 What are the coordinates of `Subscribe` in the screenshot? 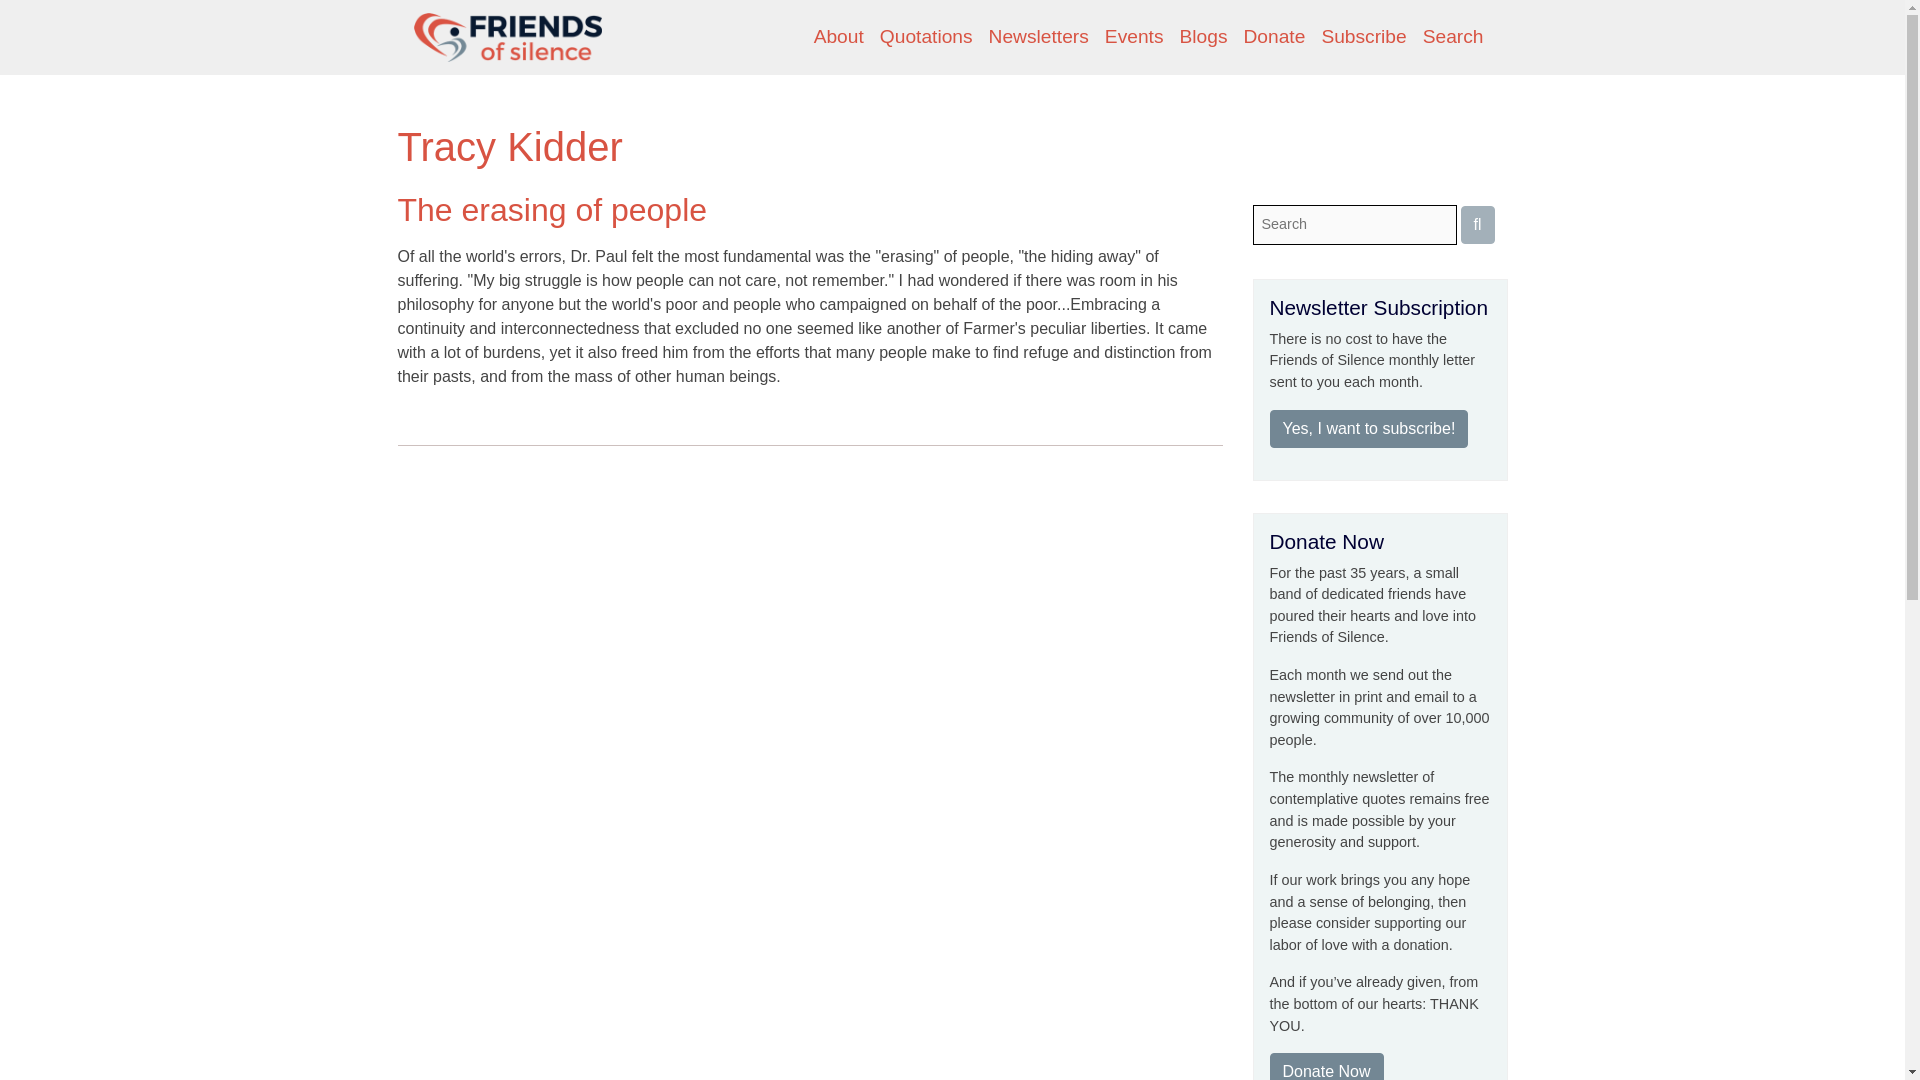 It's located at (1363, 38).